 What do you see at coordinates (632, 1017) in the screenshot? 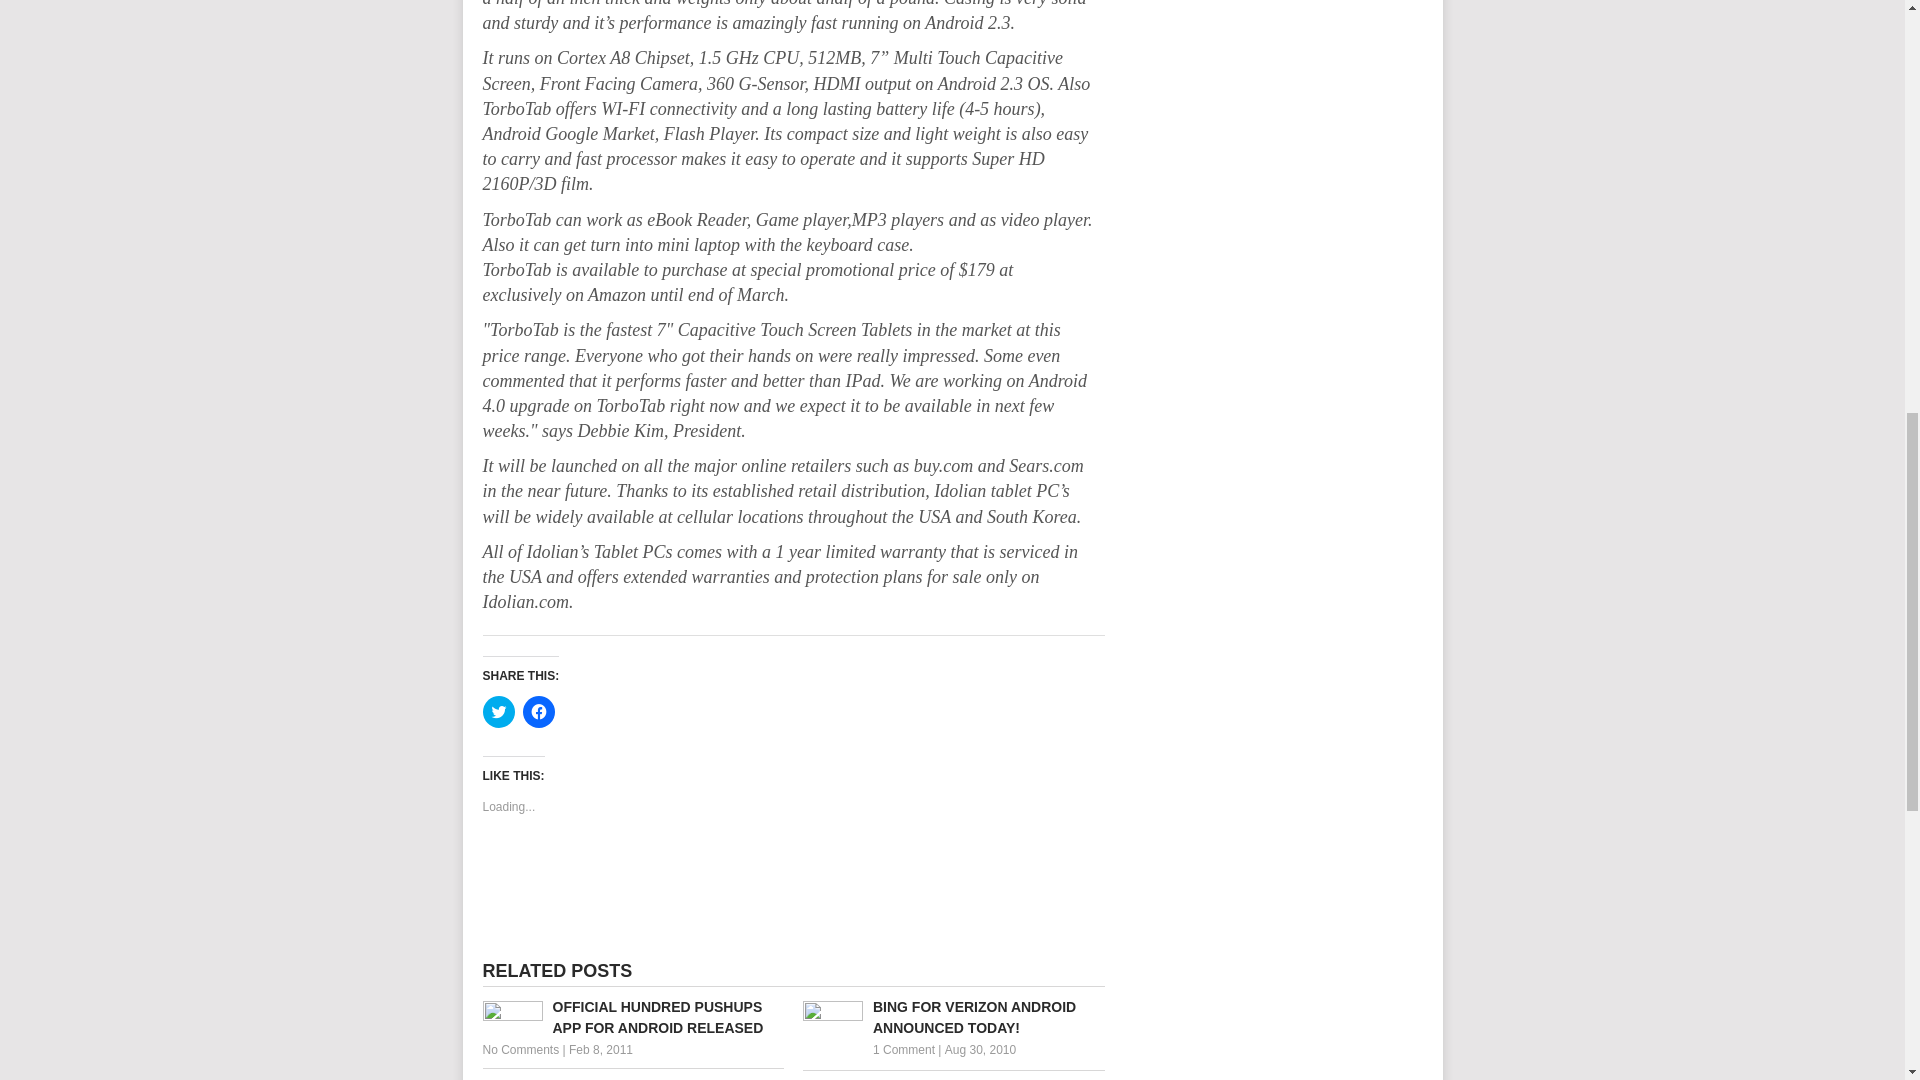
I see `OFFICIAL HUNDRED PUSHUPS APP FOR ANDROID RELEASED` at bounding box center [632, 1017].